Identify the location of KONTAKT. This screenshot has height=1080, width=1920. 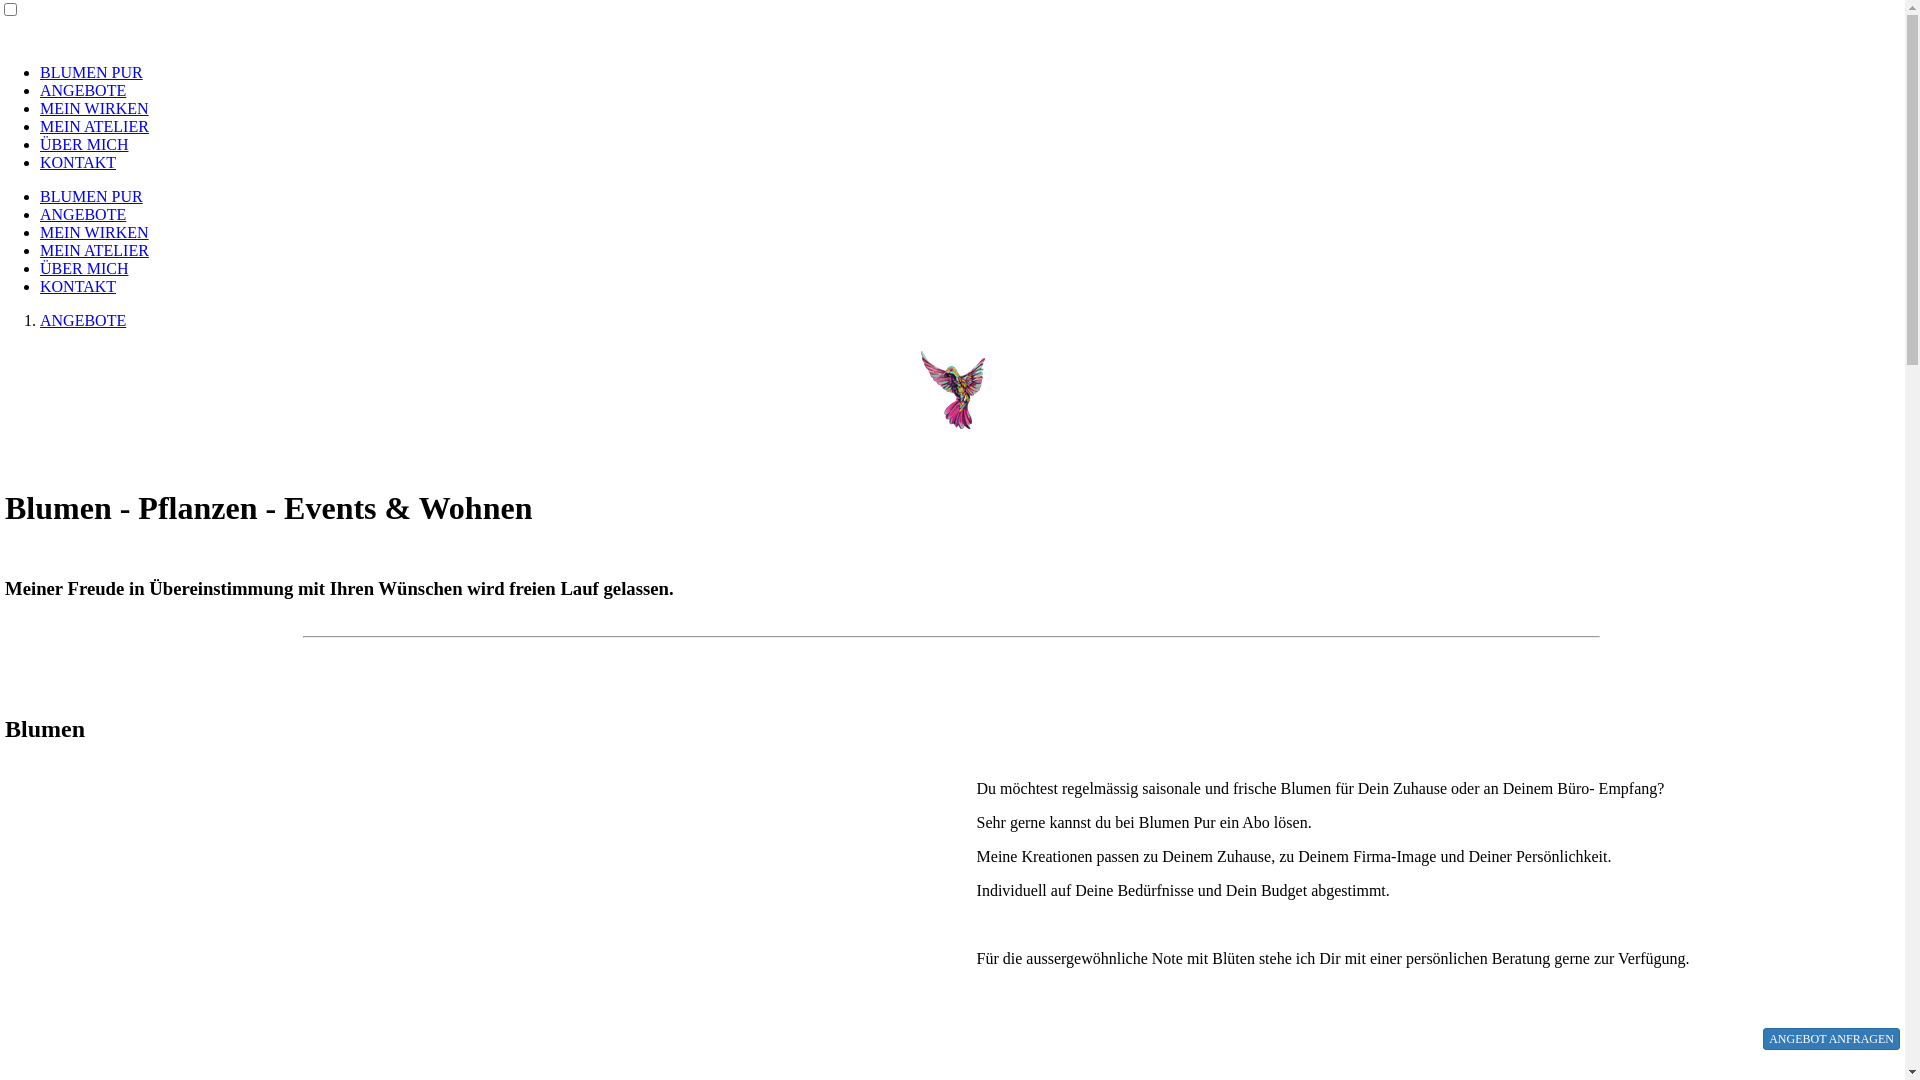
(78, 286).